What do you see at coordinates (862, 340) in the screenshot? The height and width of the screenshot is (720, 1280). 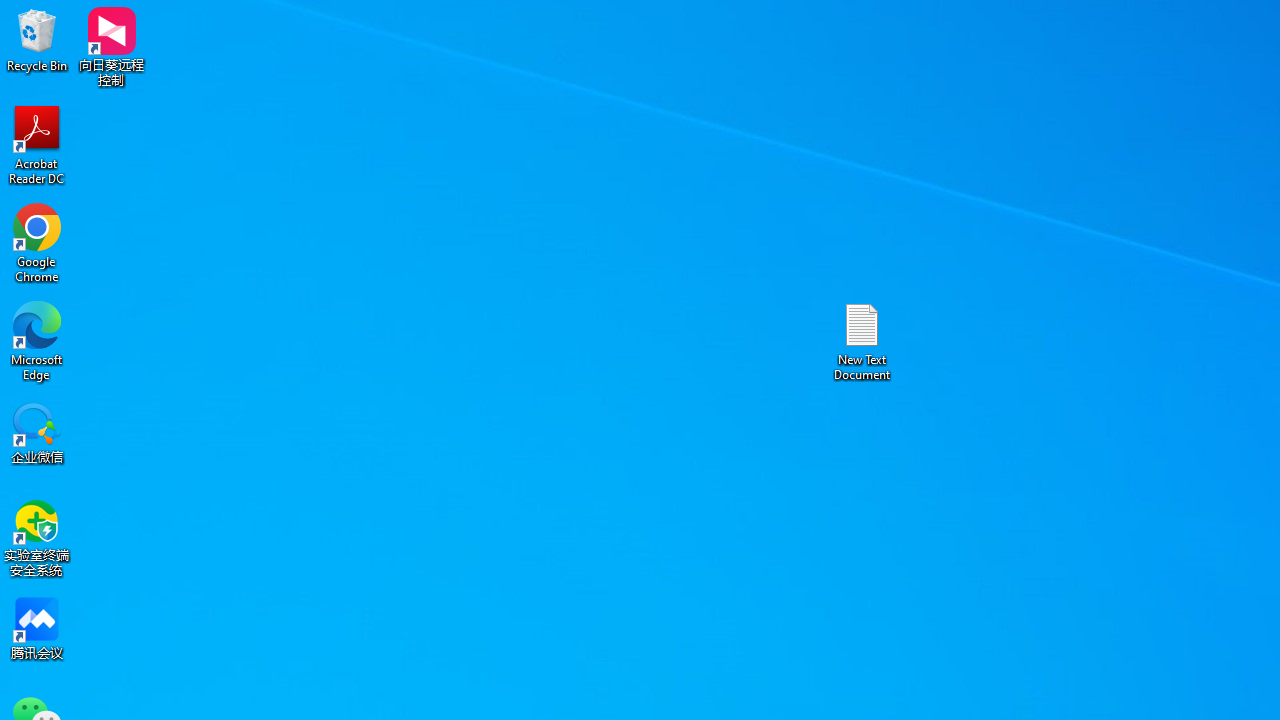 I see `New Text Document` at bounding box center [862, 340].